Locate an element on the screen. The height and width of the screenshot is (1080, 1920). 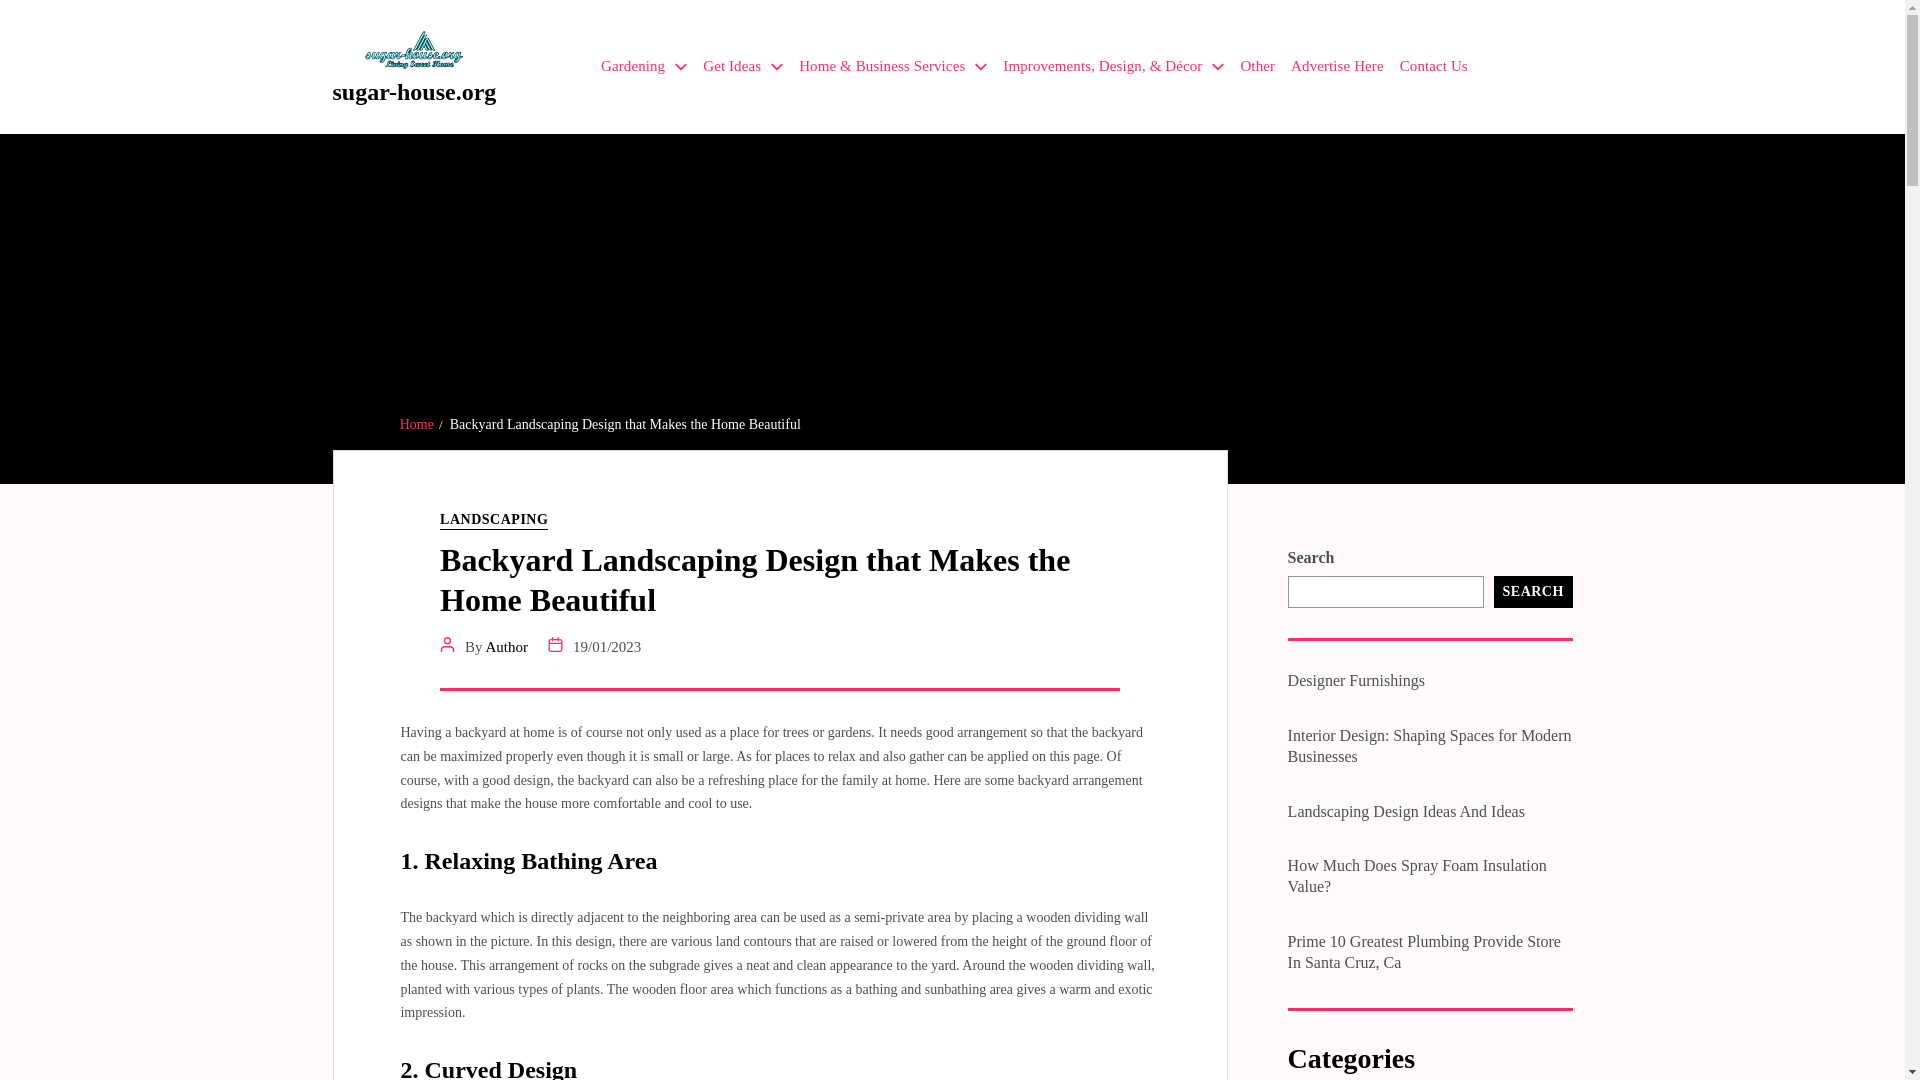
sugar-house.org is located at coordinates (414, 91).